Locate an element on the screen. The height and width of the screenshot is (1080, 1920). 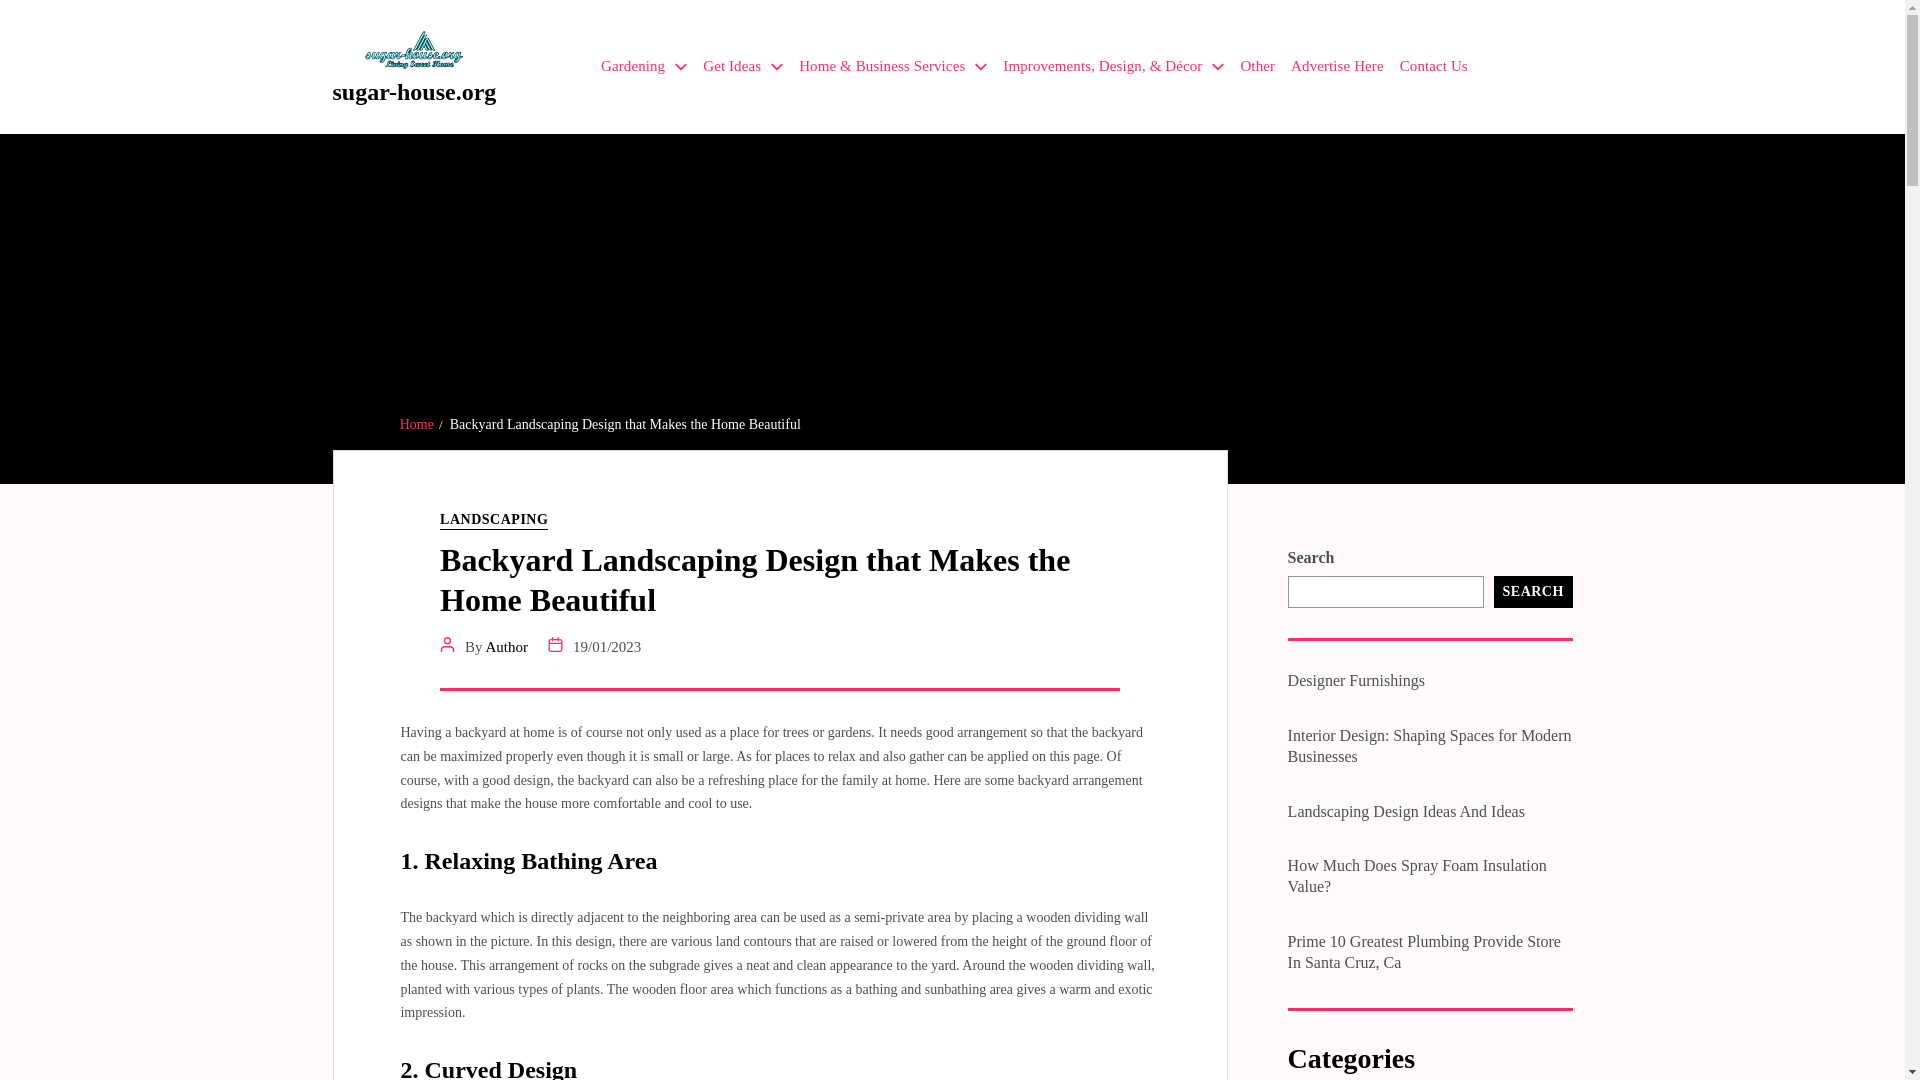
sugar-house.org is located at coordinates (414, 91).